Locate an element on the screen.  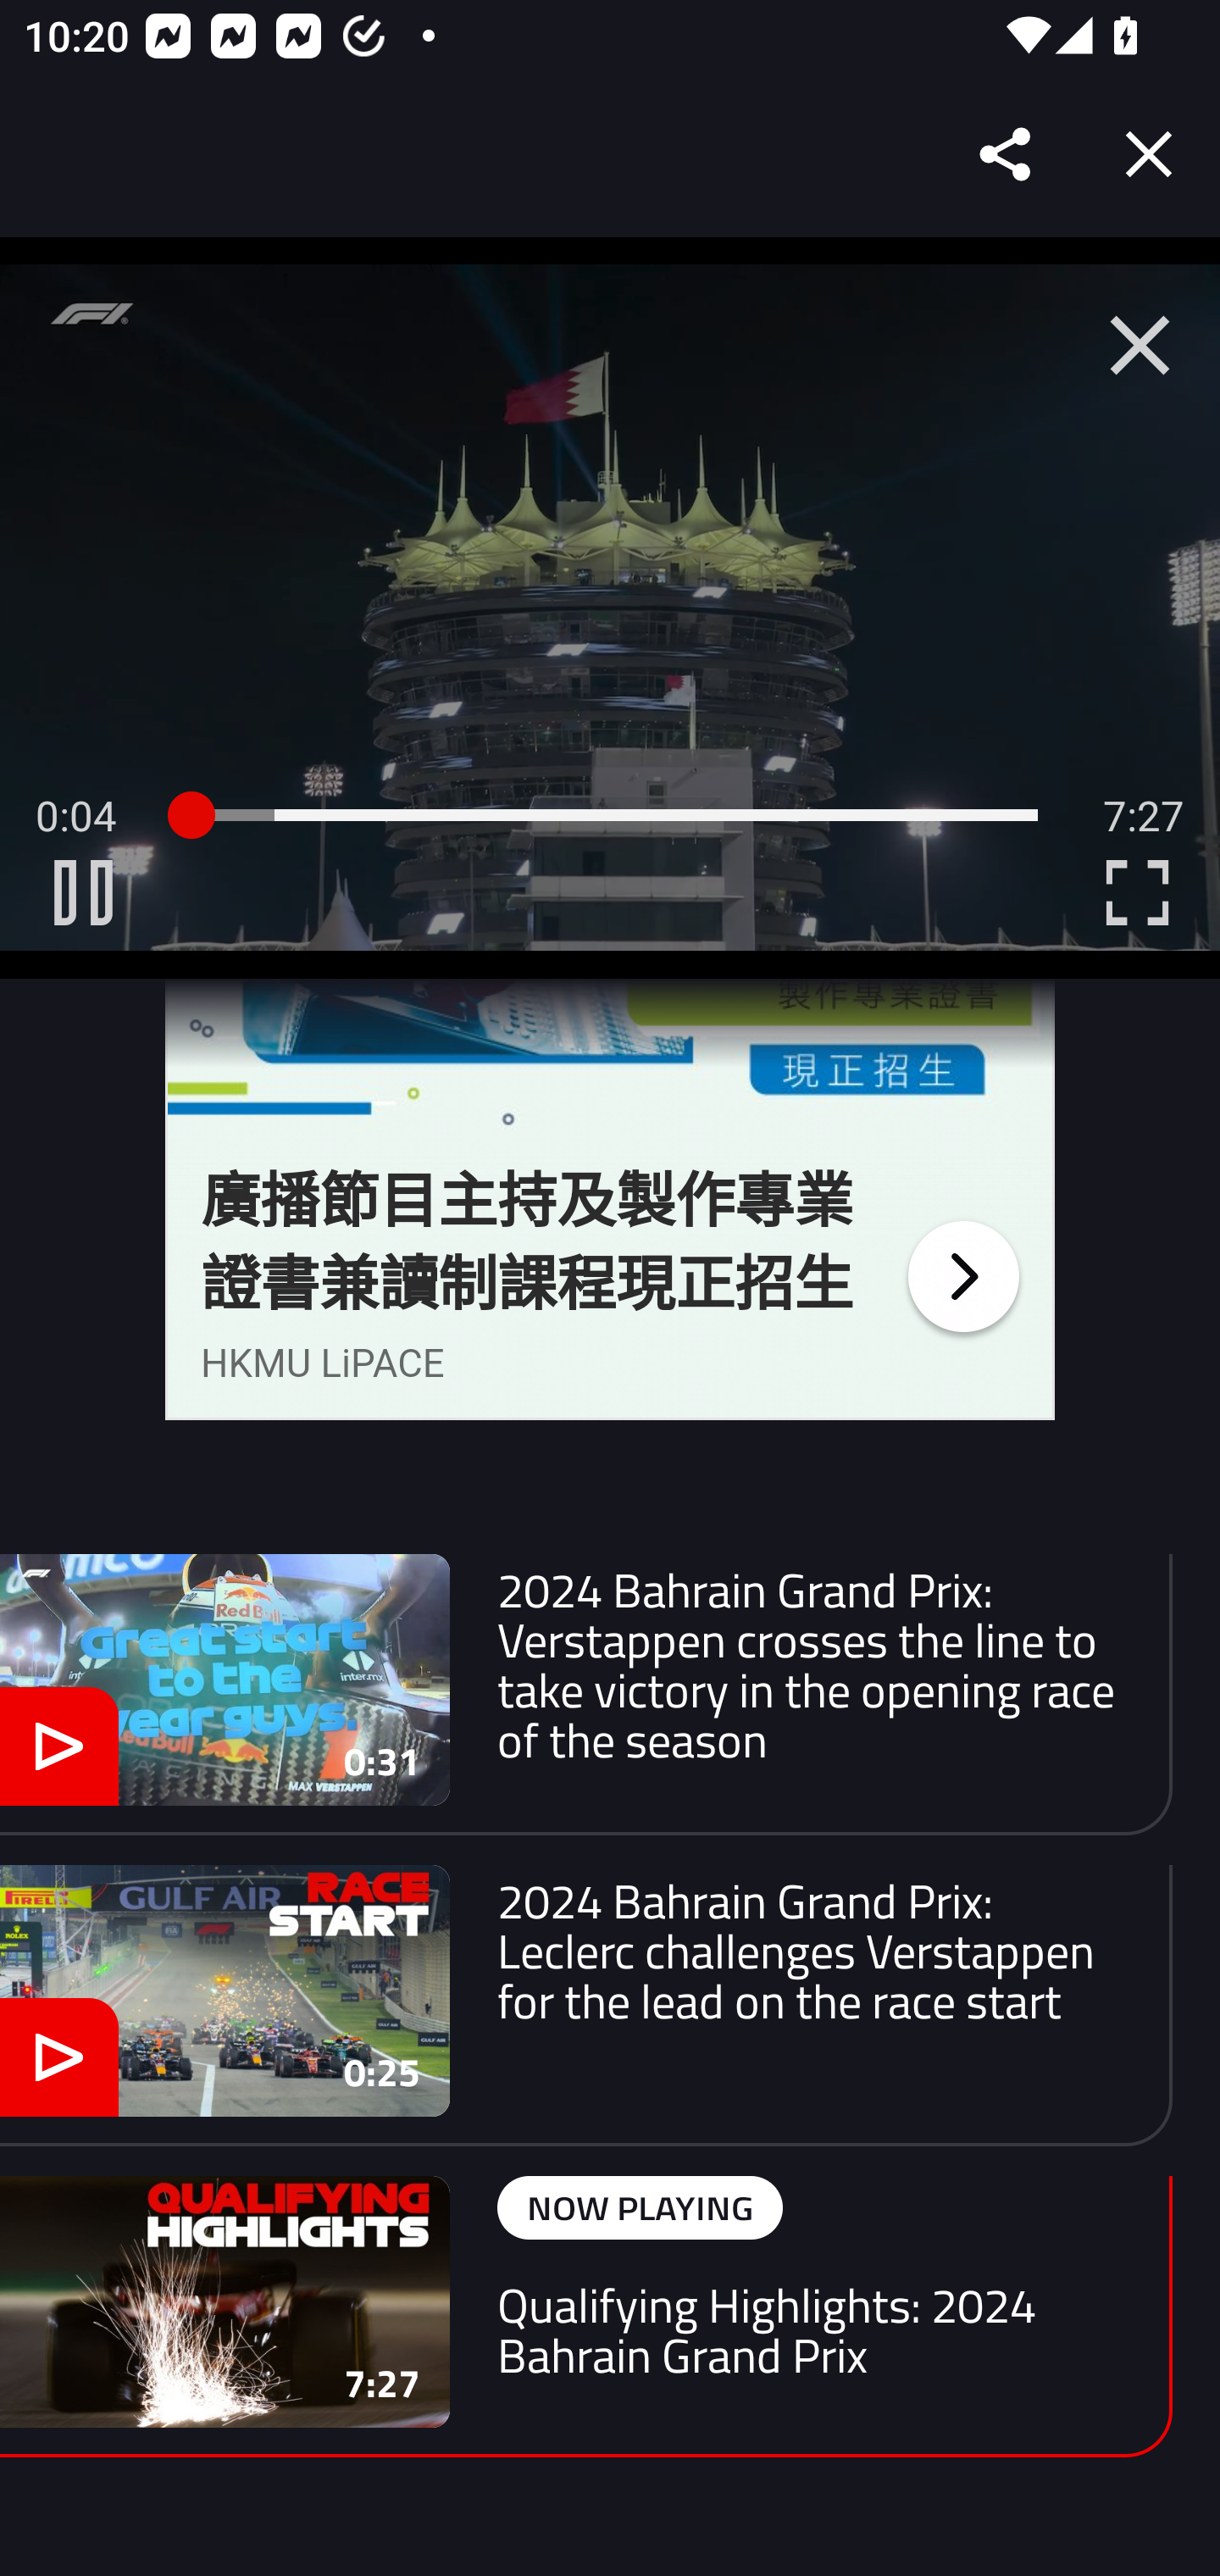
HKMU LiPACE is located at coordinates (324, 1363).